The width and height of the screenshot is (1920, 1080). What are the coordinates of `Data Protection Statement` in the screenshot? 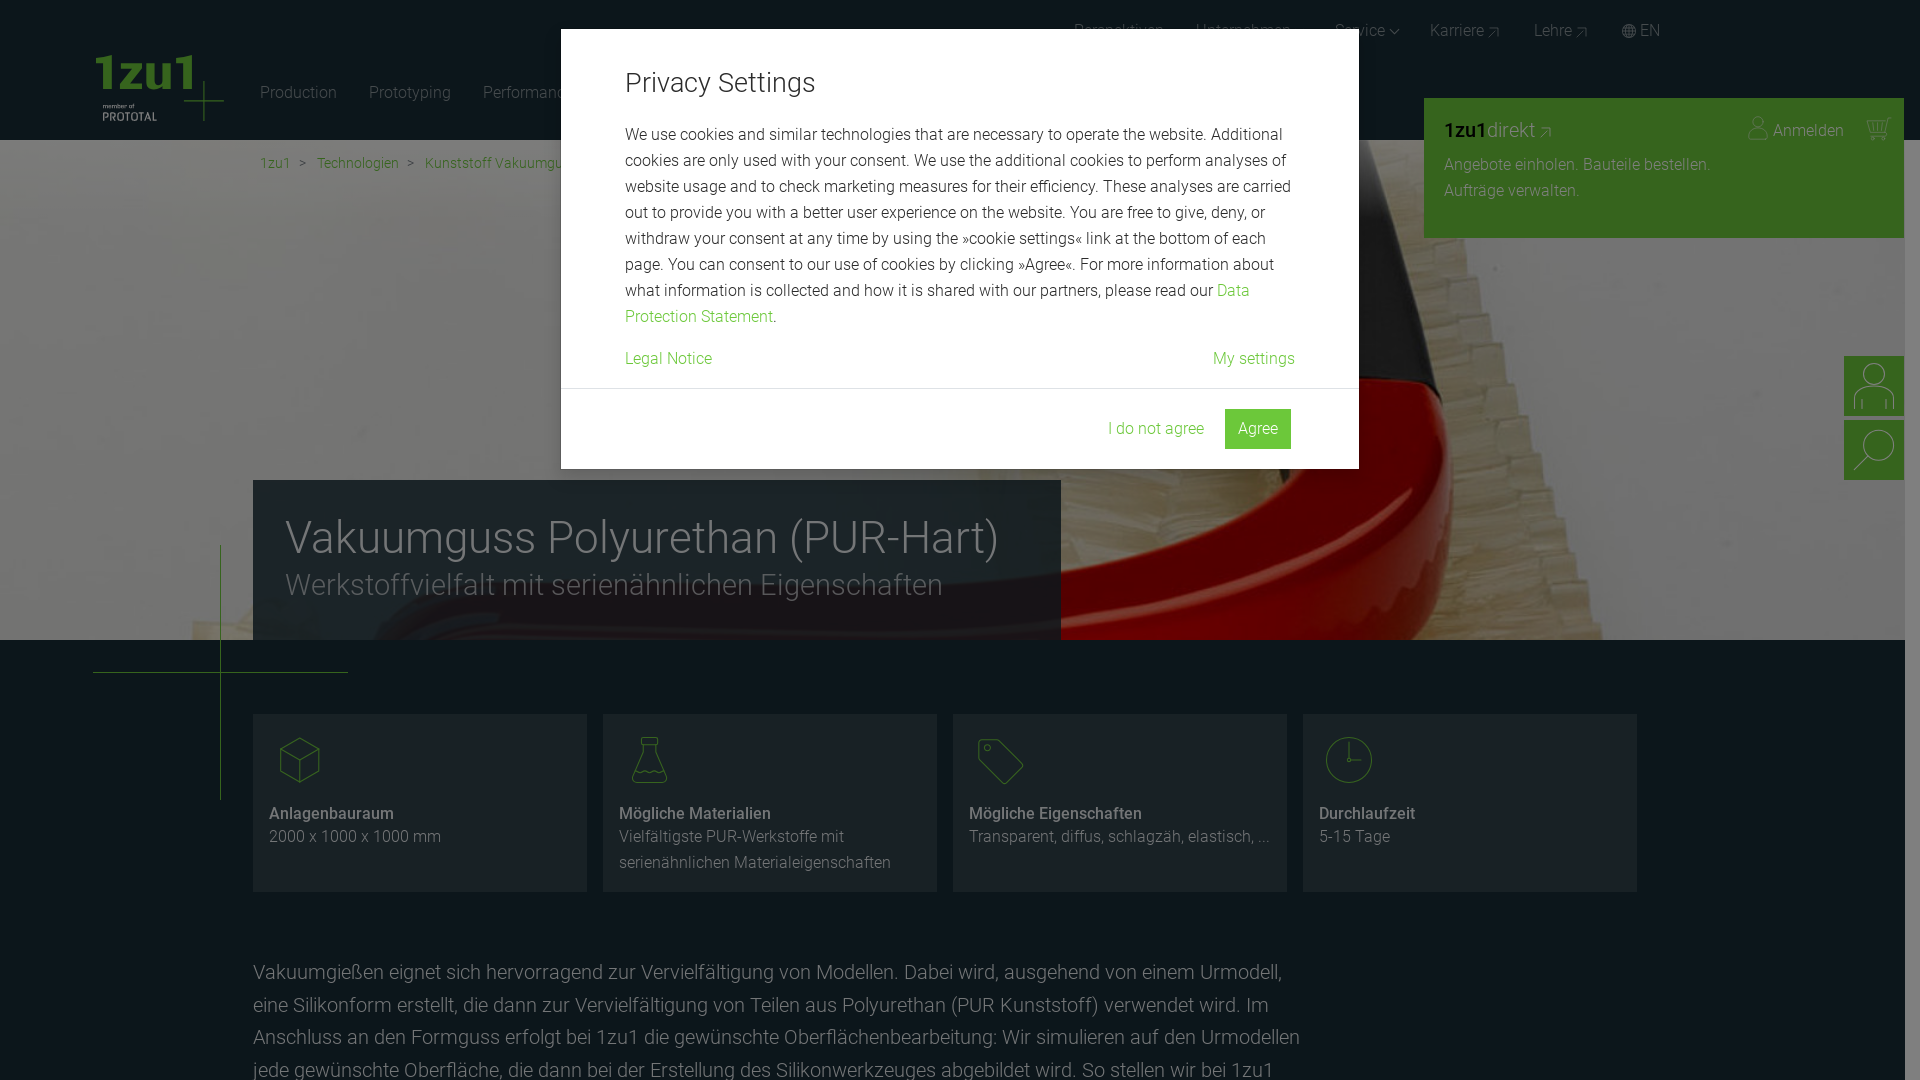 It's located at (938, 304).